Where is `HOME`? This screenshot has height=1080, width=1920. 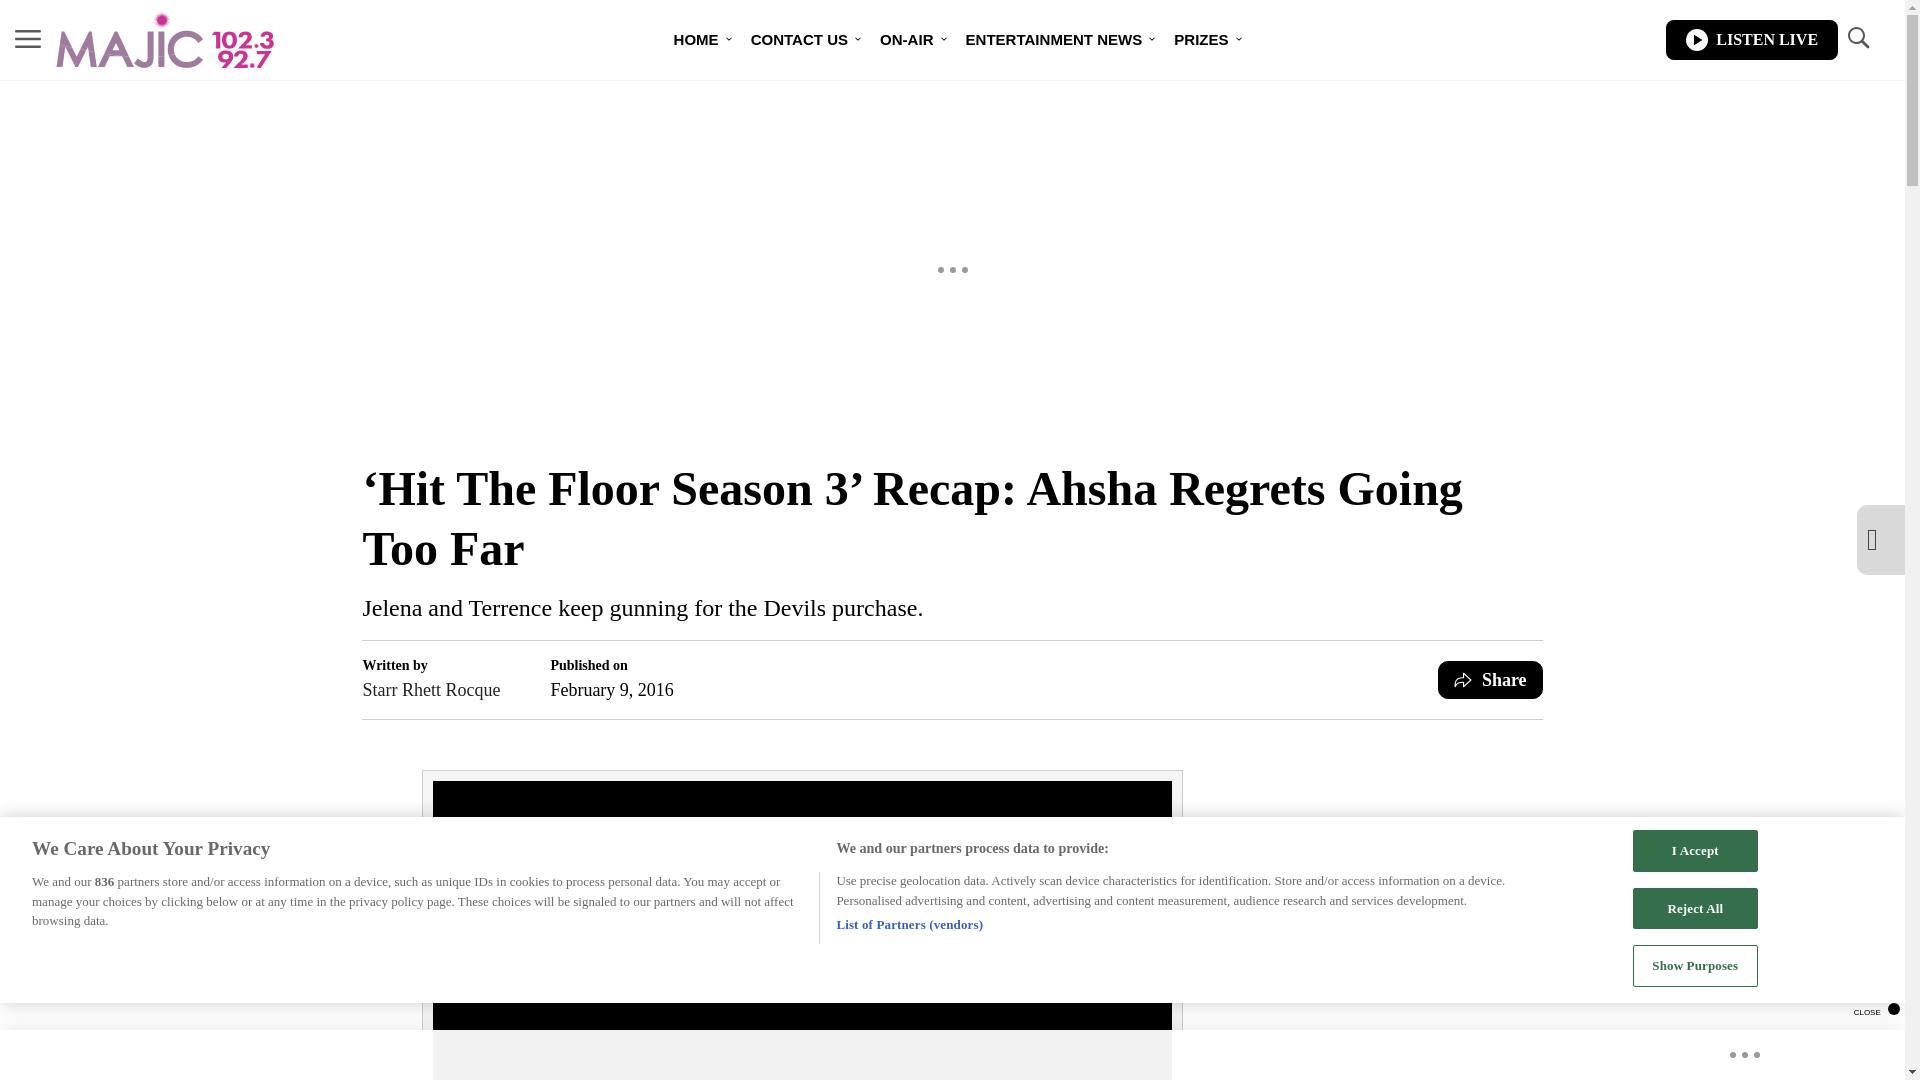
HOME is located at coordinates (696, 40).